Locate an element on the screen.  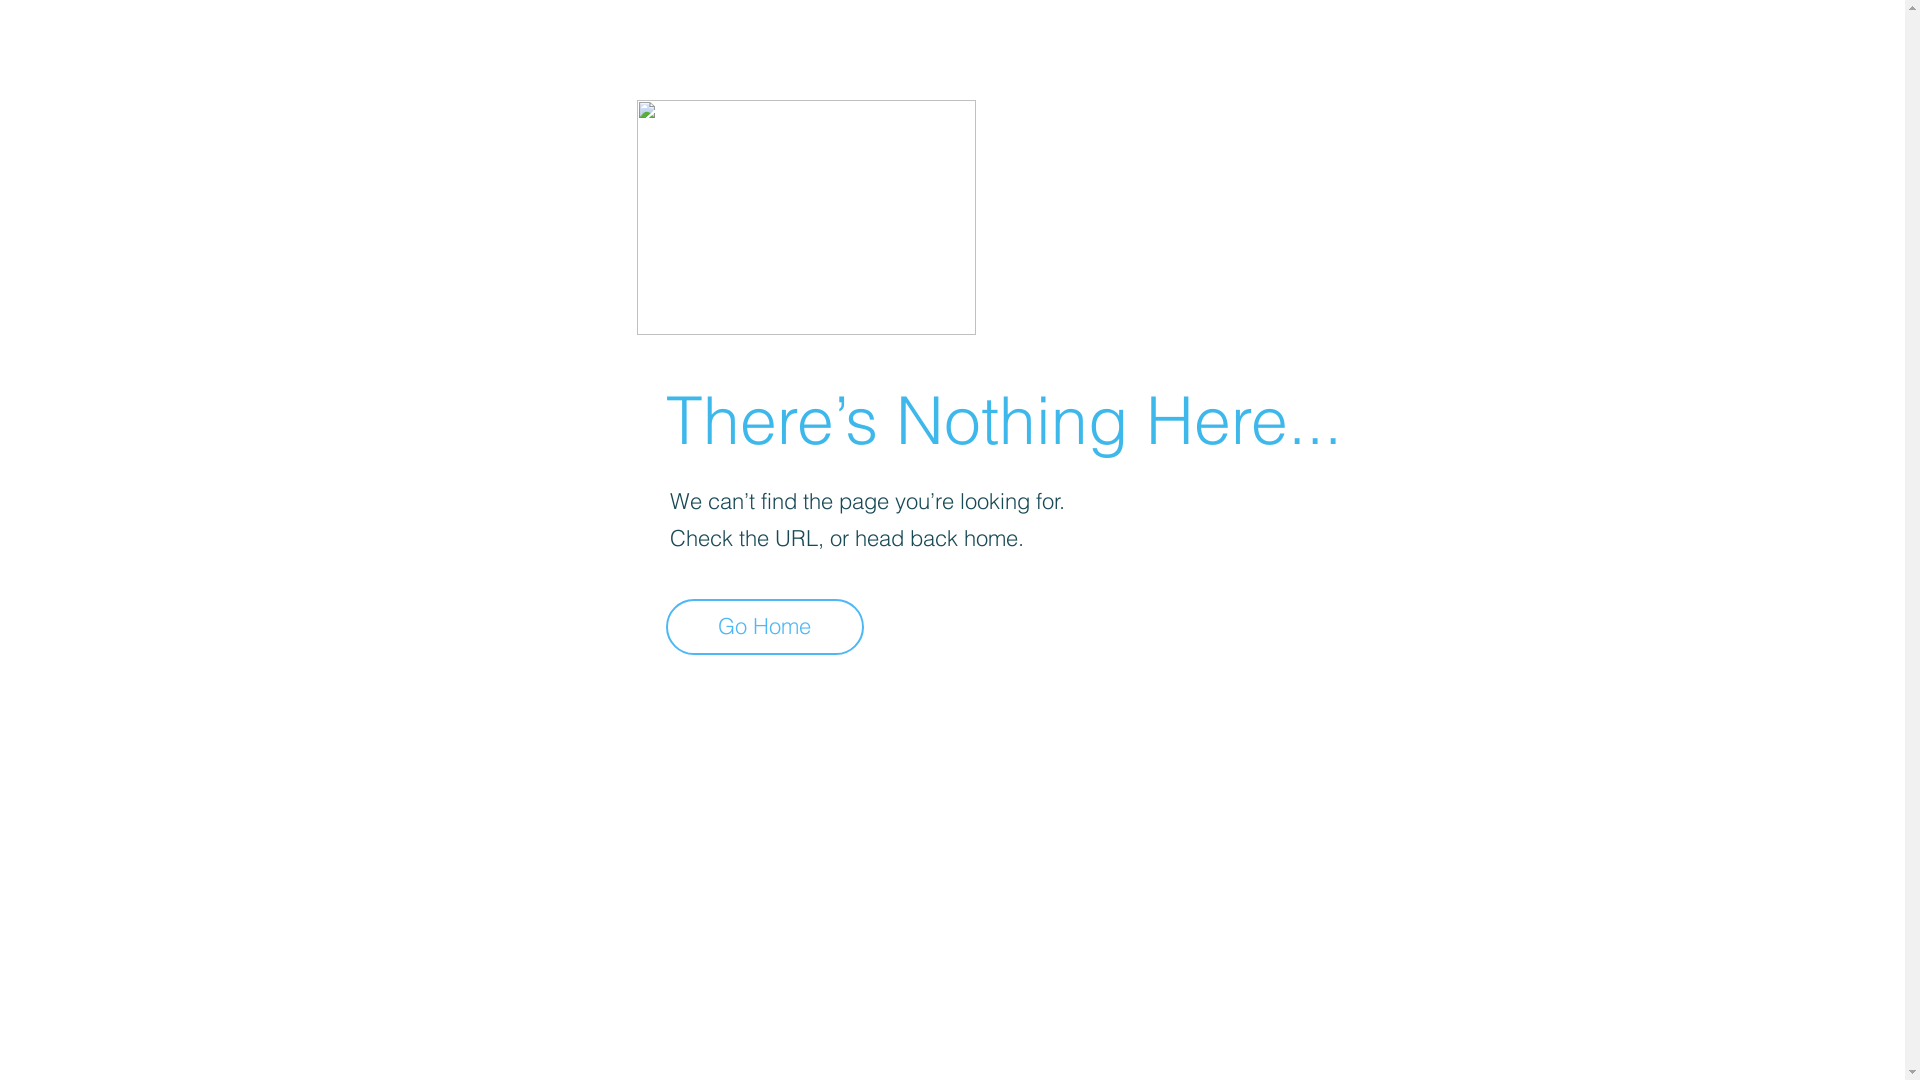
404-icon_2.png is located at coordinates (806, 218).